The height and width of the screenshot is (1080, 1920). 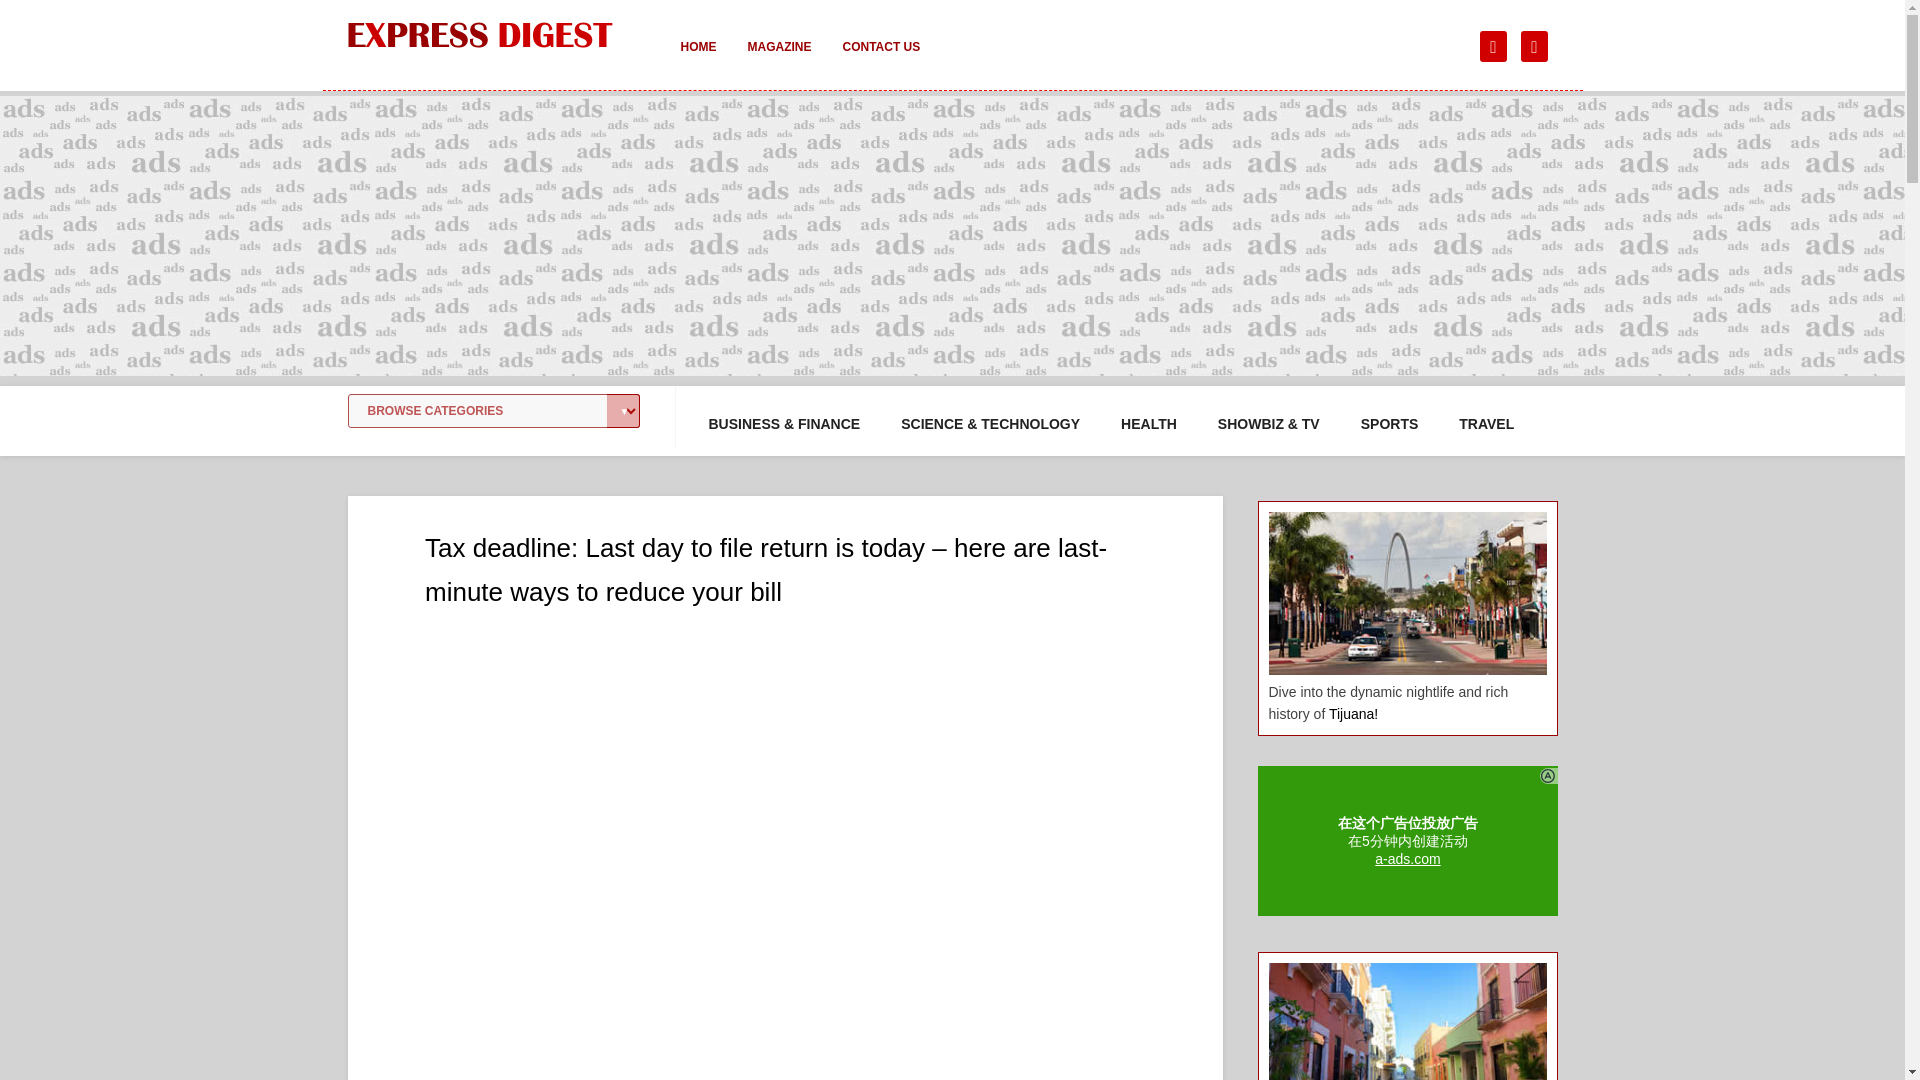 I want to click on SPORTS, so click(x=1390, y=424).